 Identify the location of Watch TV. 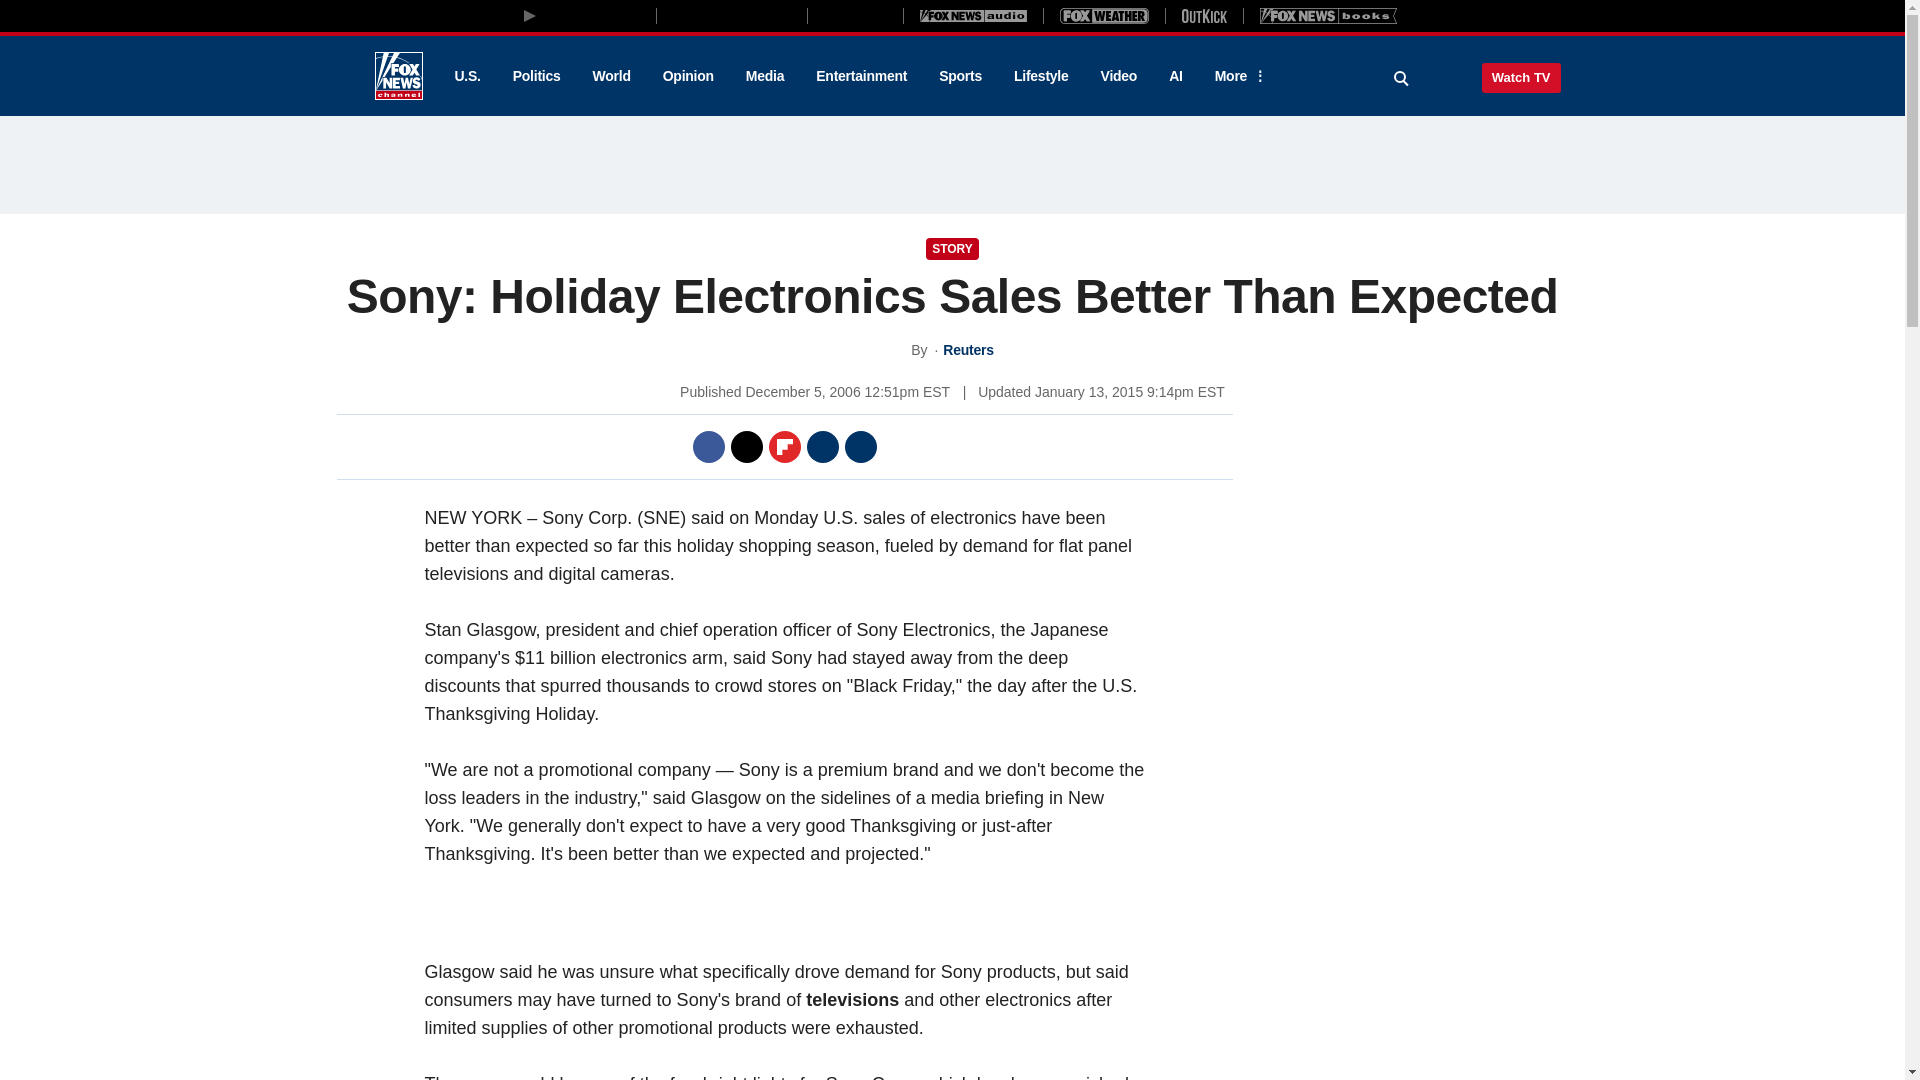
(1521, 77).